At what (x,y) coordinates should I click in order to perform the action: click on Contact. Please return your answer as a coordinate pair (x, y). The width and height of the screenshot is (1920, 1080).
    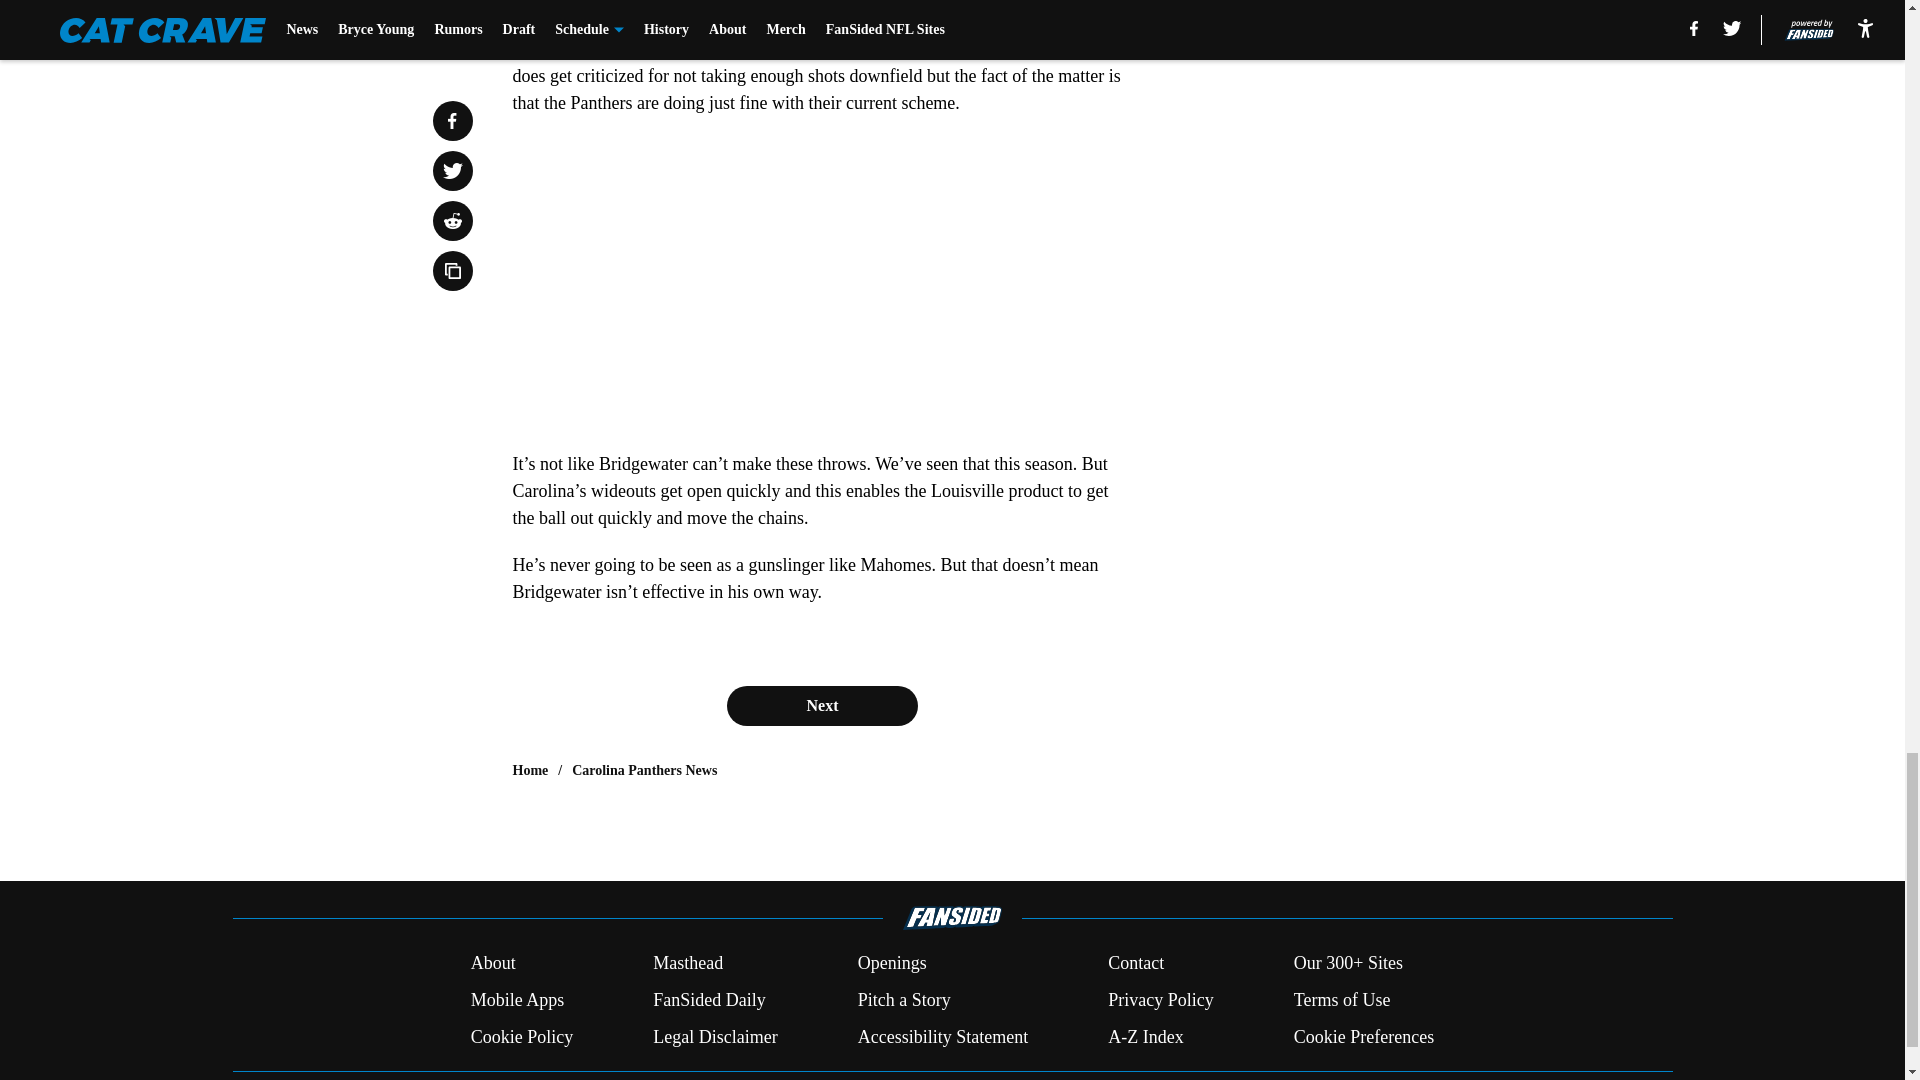
    Looking at the image, I should click on (1135, 964).